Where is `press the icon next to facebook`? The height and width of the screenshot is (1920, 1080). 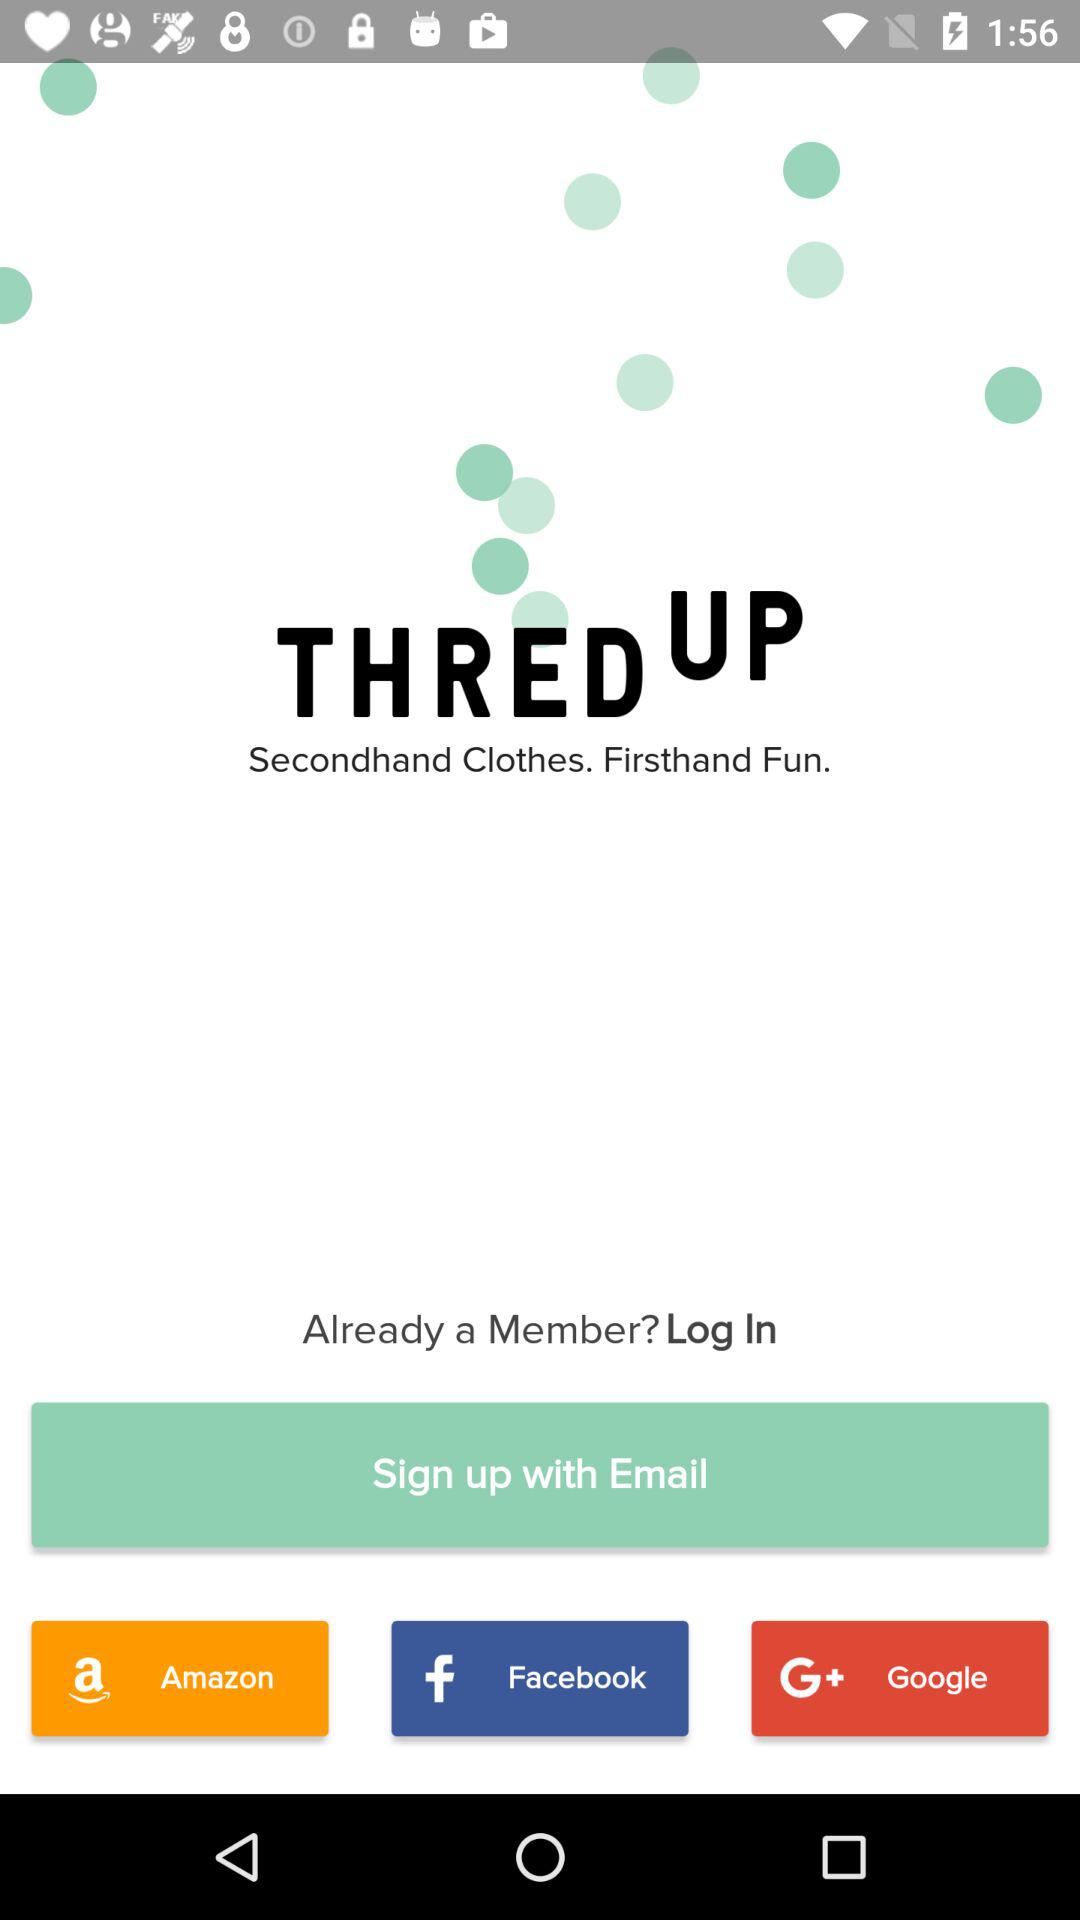 press the icon next to facebook is located at coordinates (899, 1678).